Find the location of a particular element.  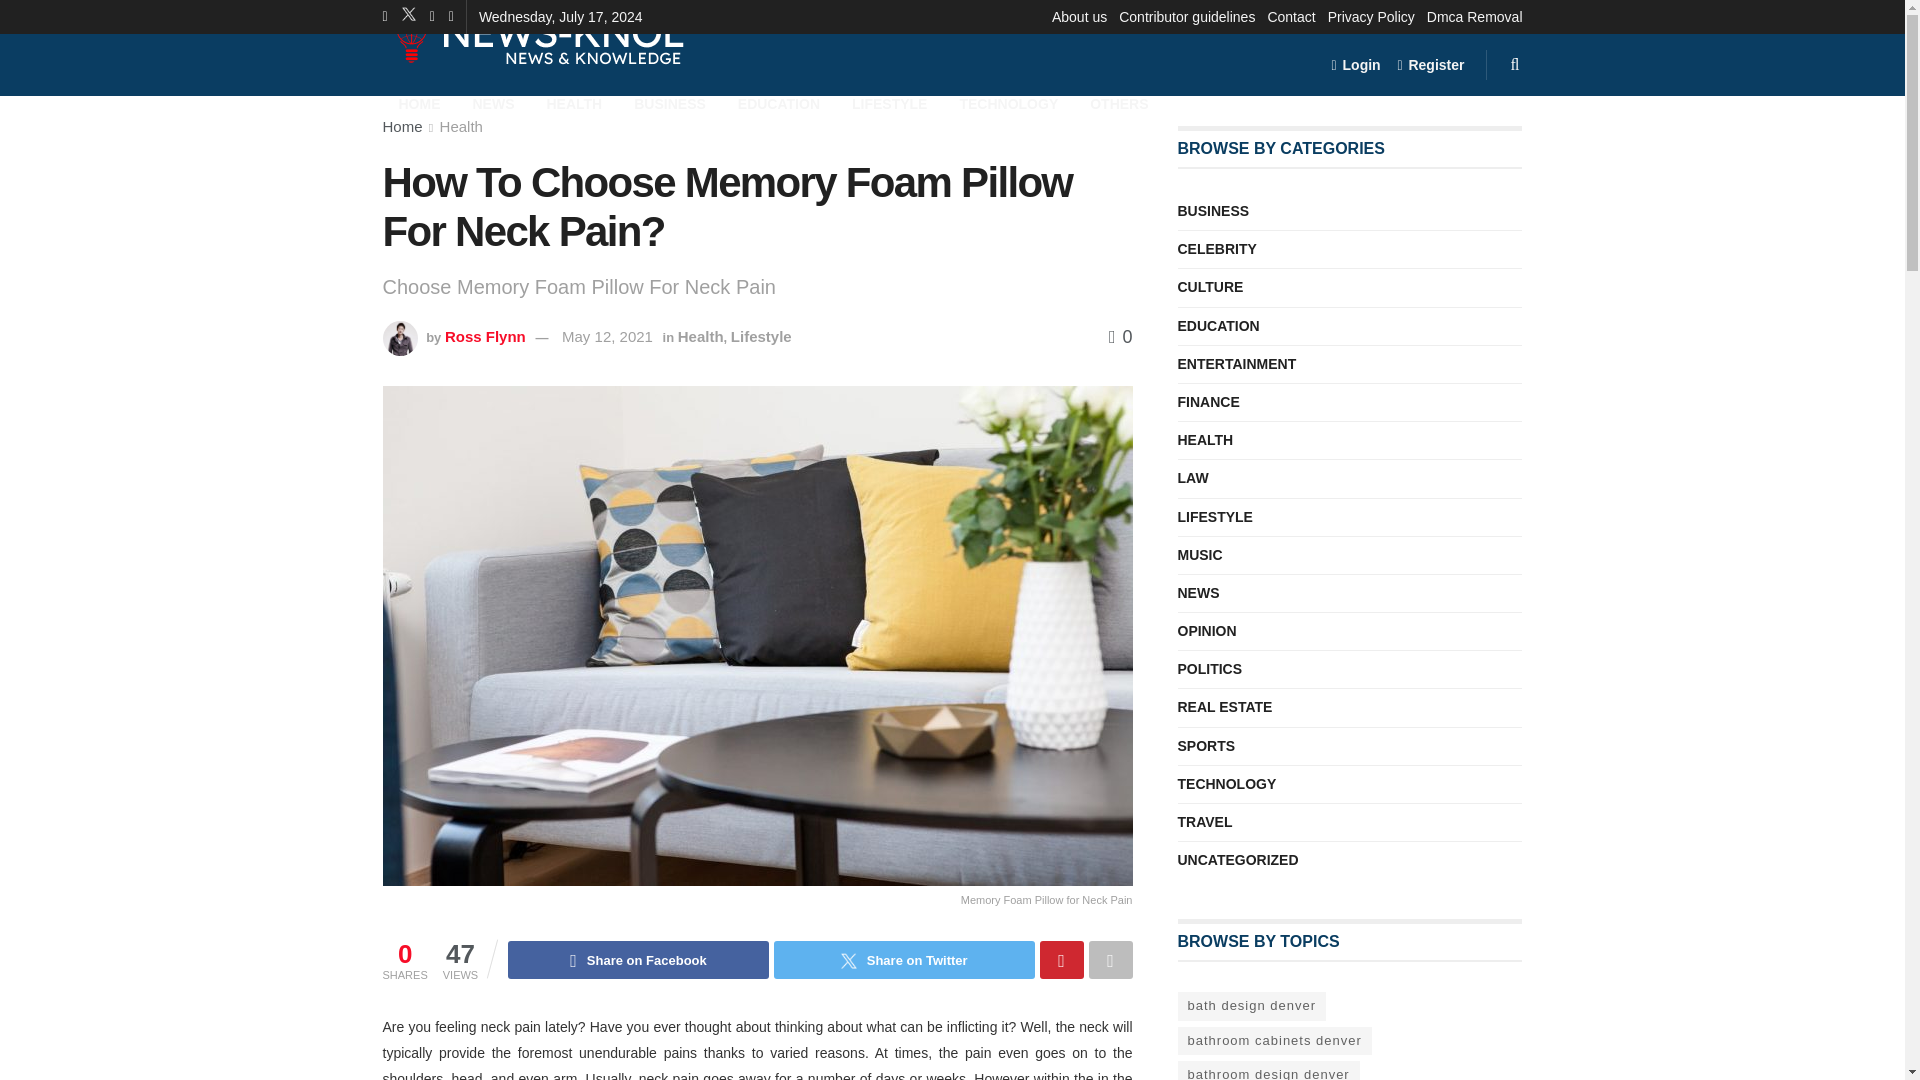

May 12, 2021 is located at coordinates (607, 336).